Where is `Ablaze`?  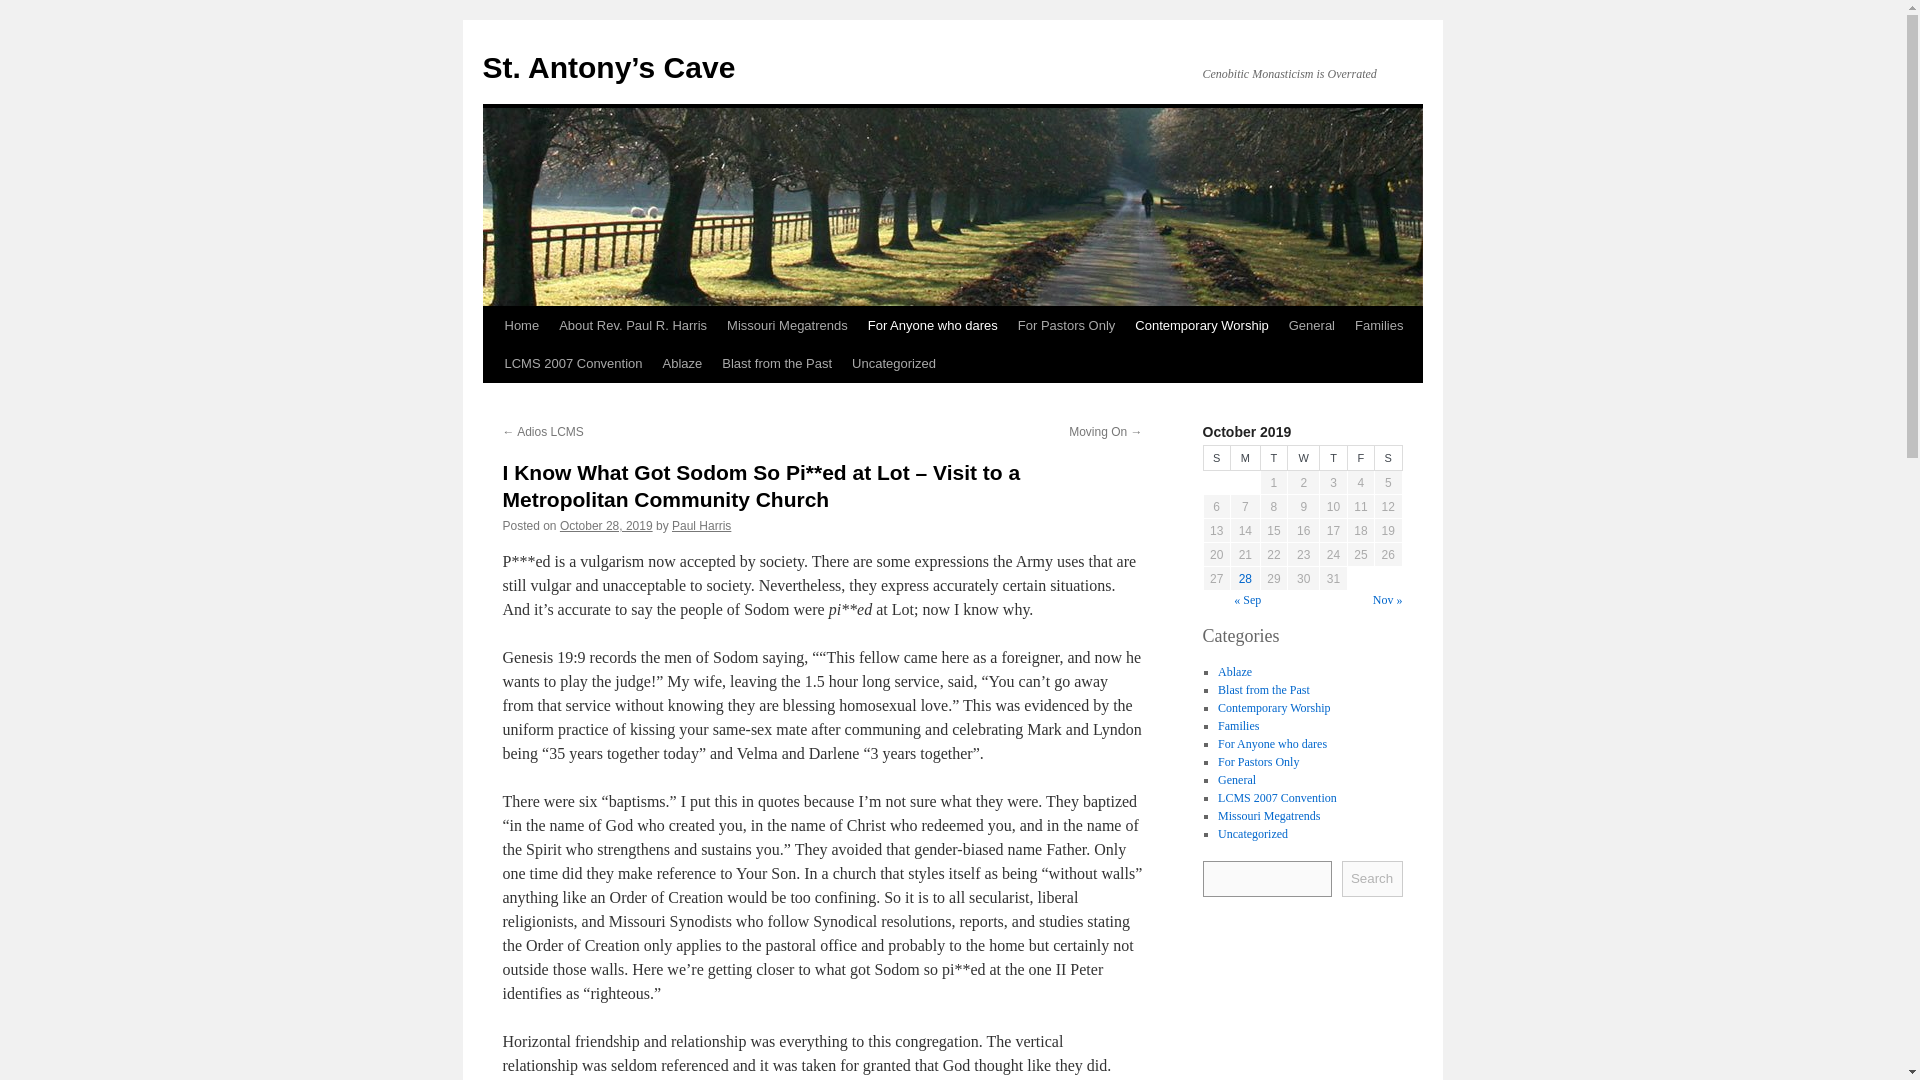
Ablaze is located at coordinates (682, 364).